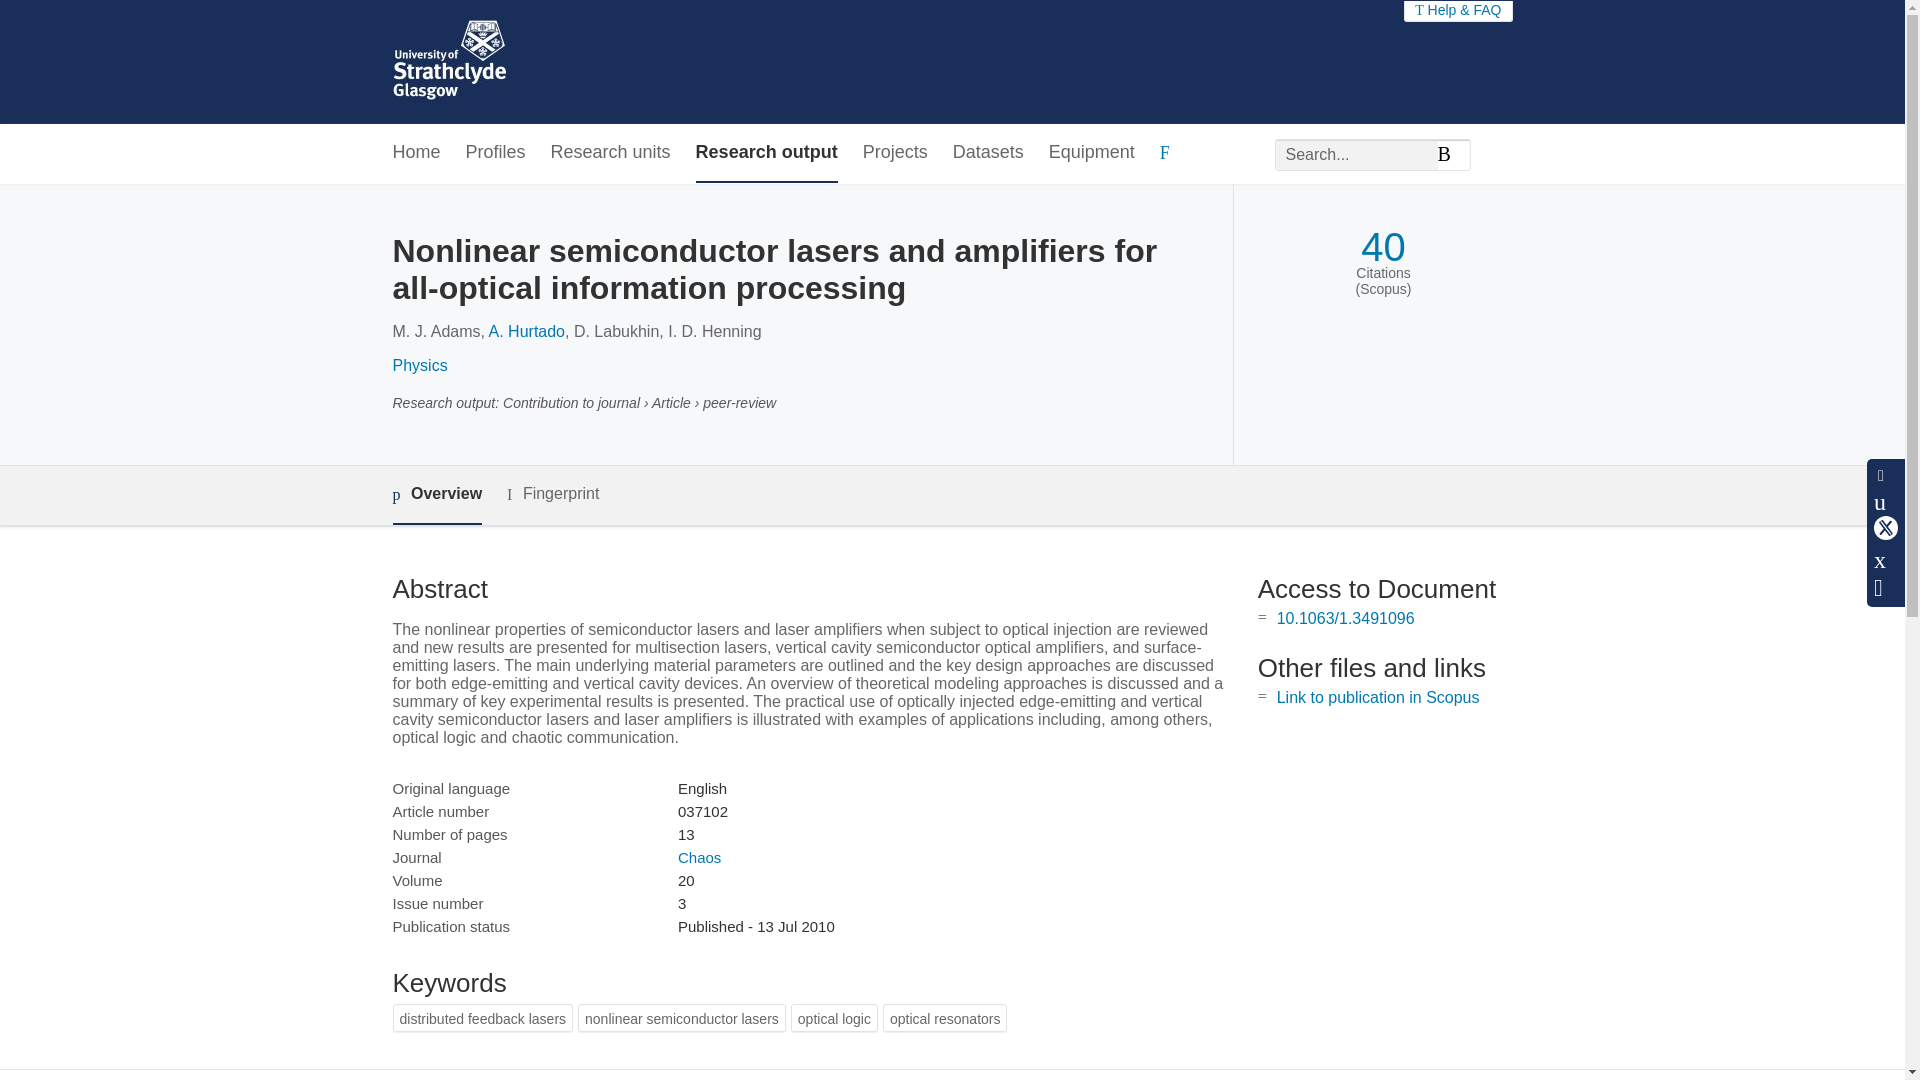 The height and width of the screenshot is (1080, 1920). Describe the element at coordinates (448, 62) in the screenshot. I see `University of Strathclyde Home` at that location.